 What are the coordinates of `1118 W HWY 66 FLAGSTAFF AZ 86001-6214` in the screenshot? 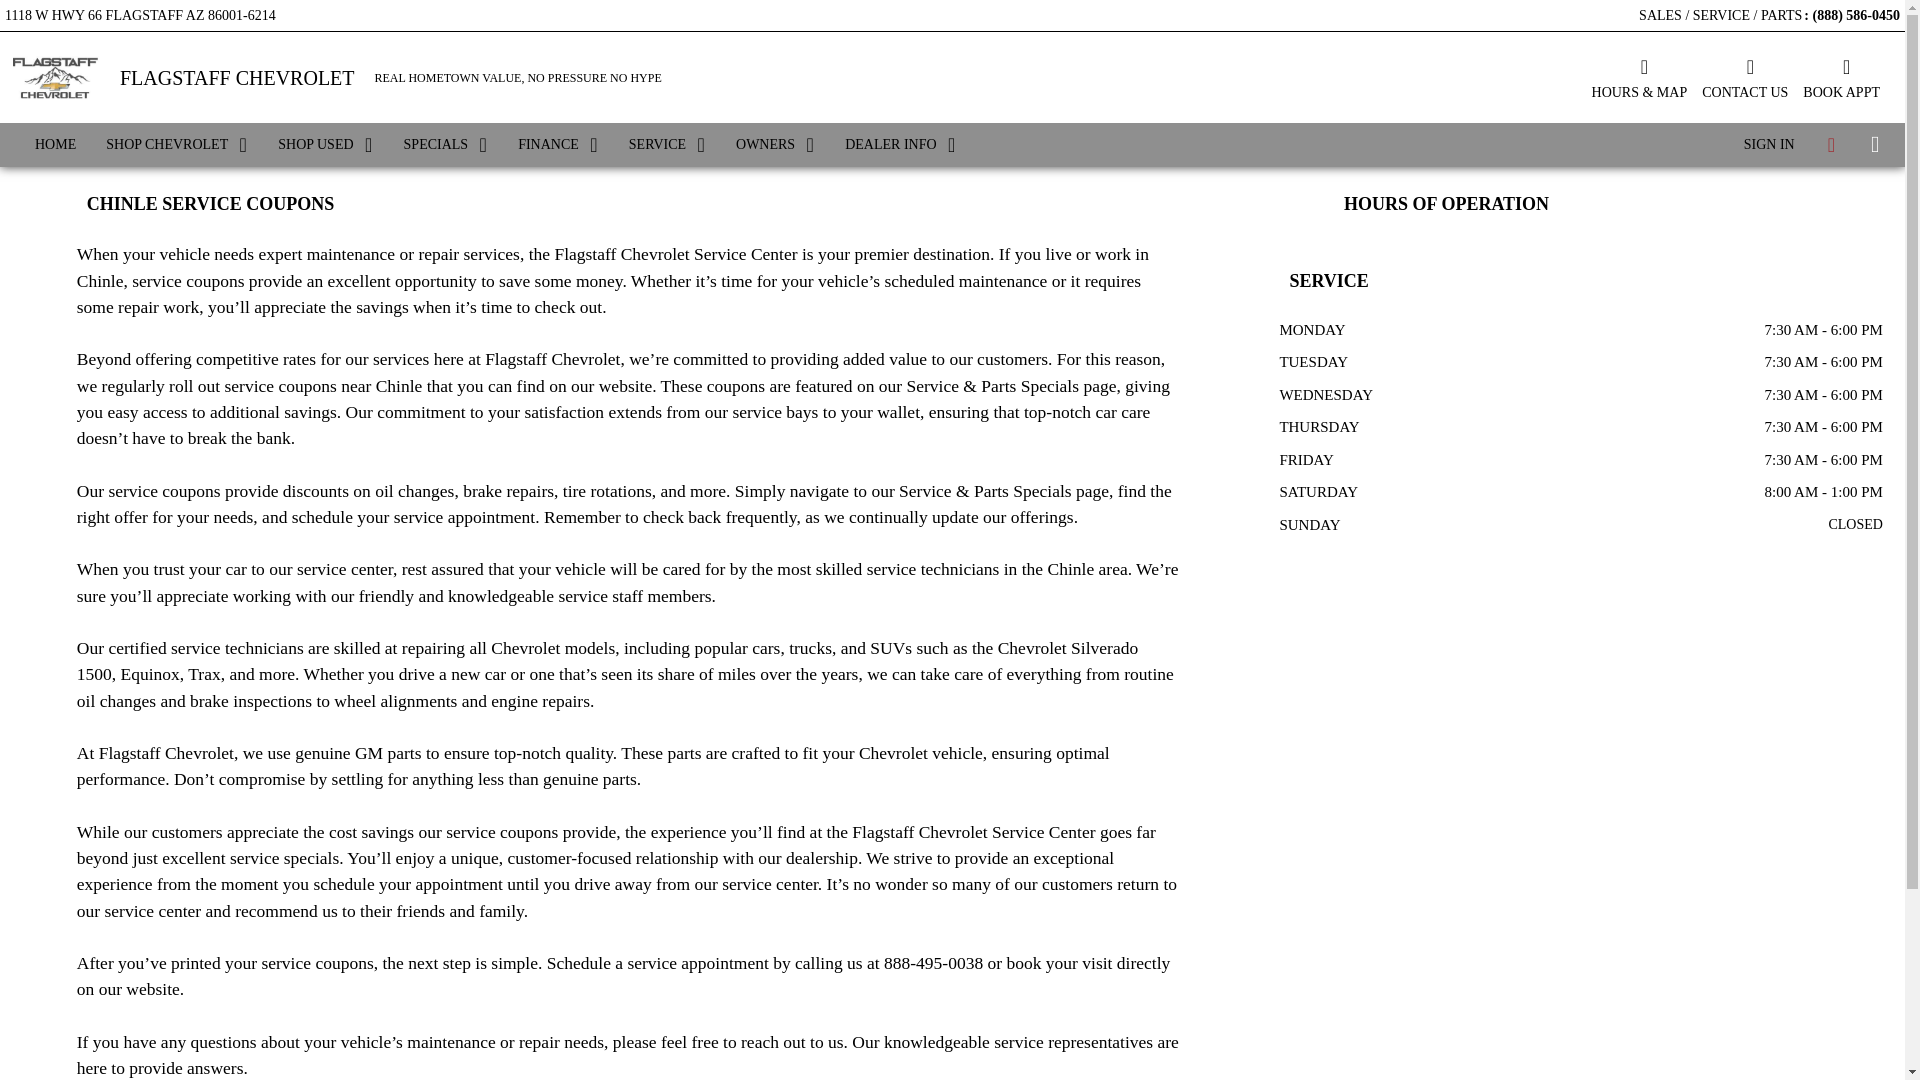 It's located at (140, 12).